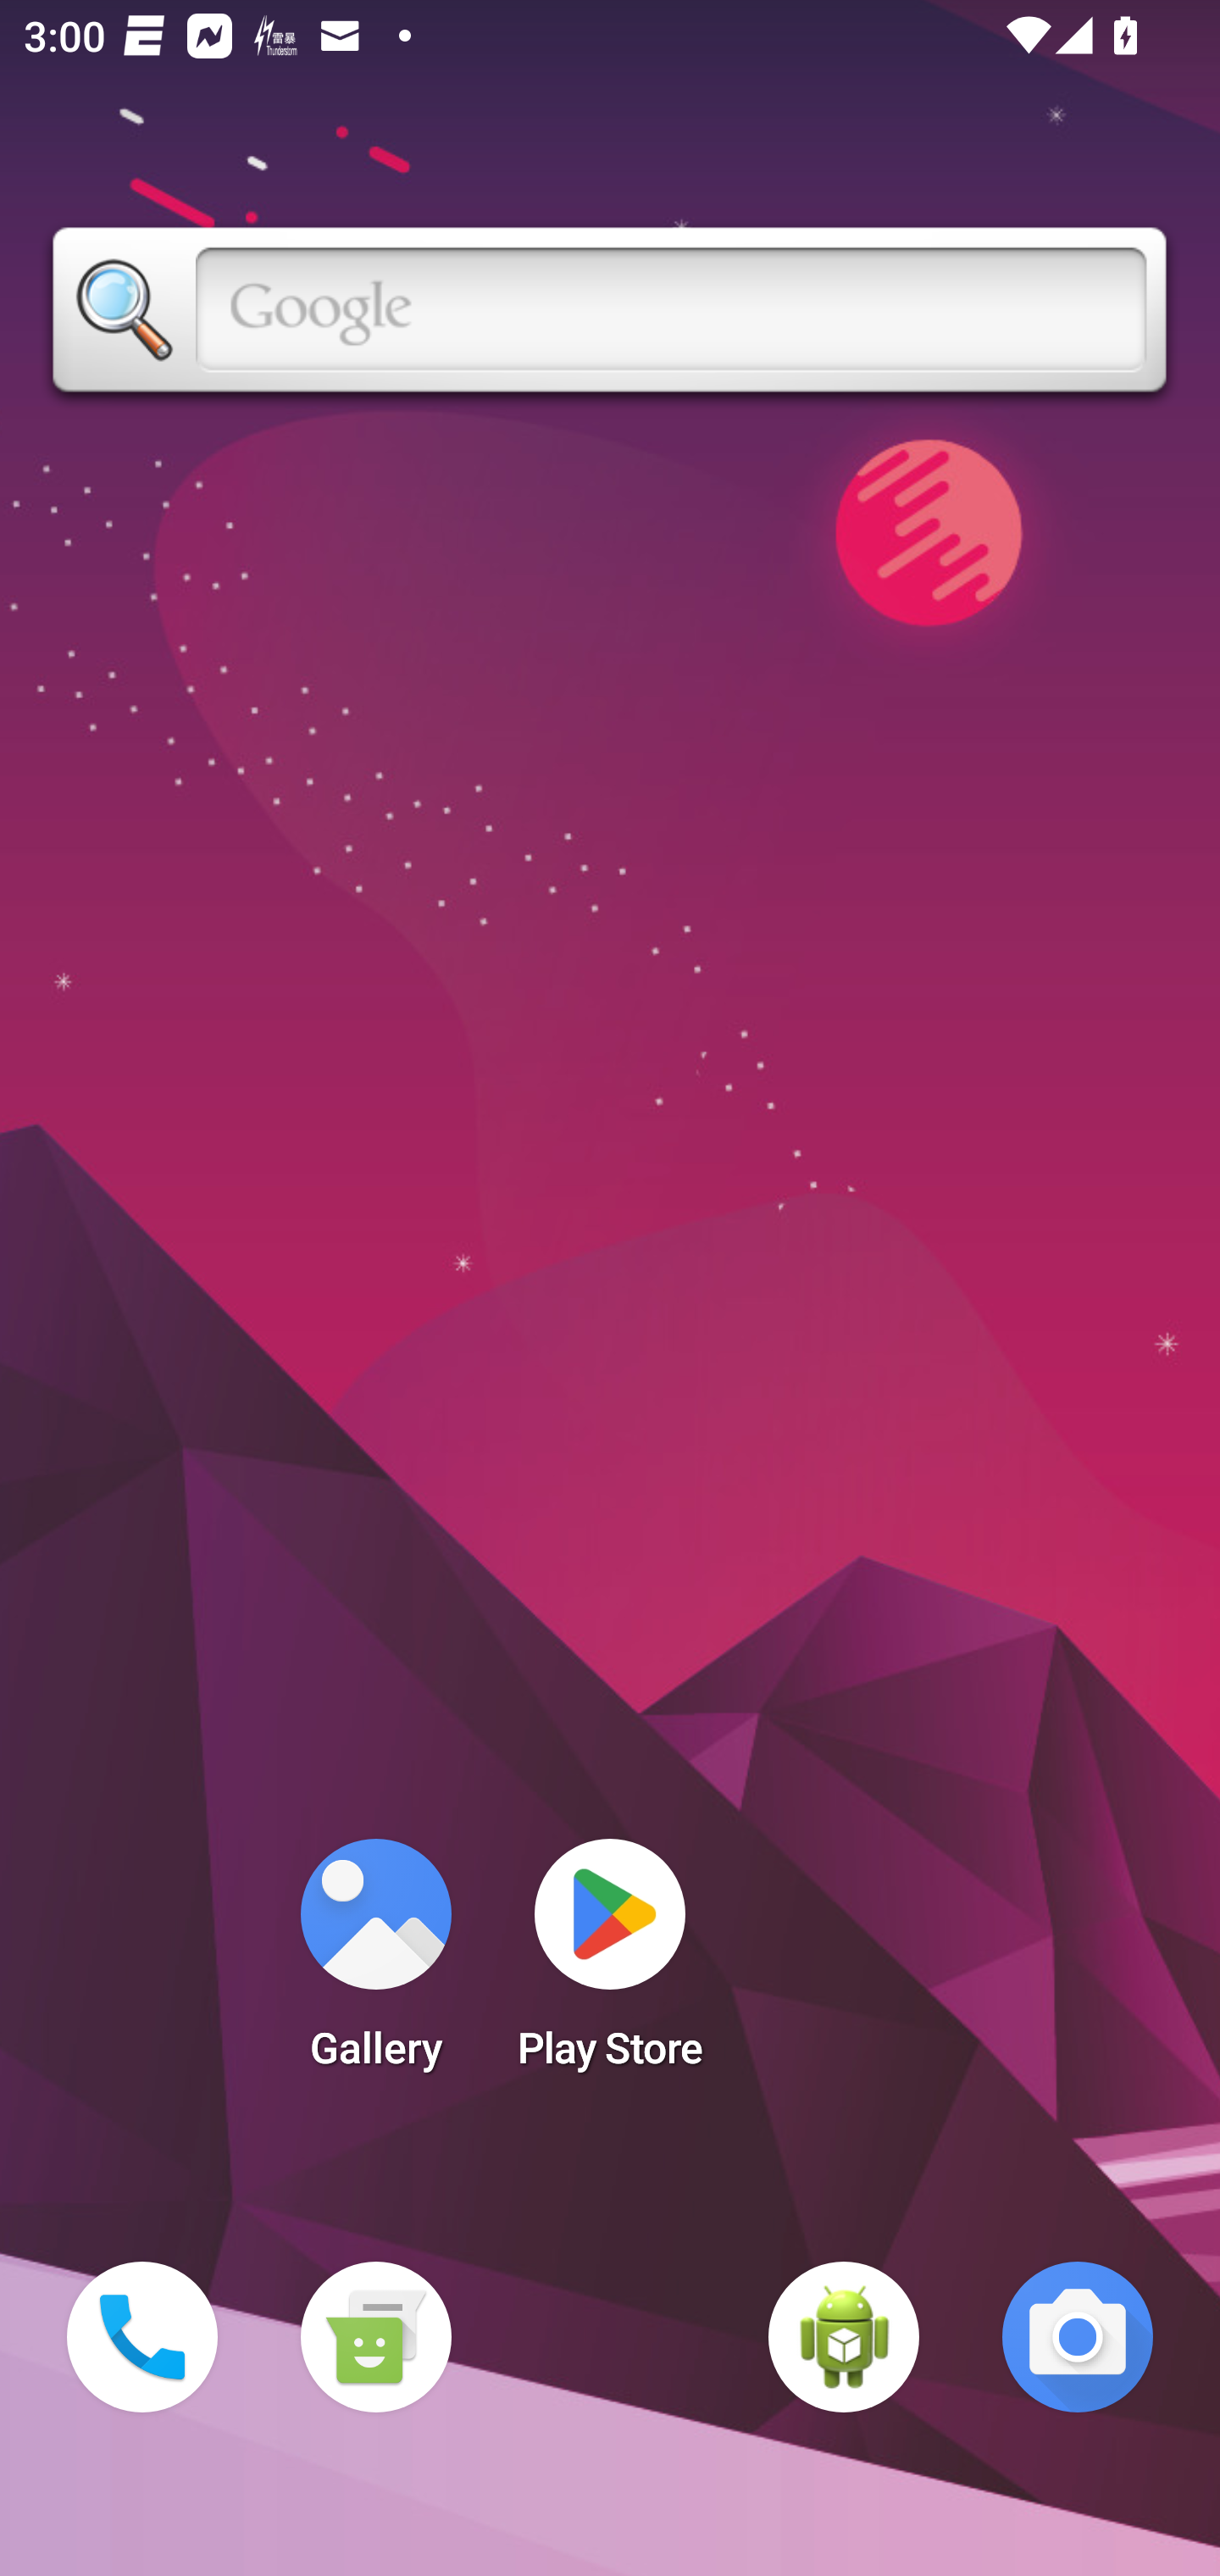  Describe the element at coordinates (142, 2337) in the screenshot. I see `Phone` at that location.